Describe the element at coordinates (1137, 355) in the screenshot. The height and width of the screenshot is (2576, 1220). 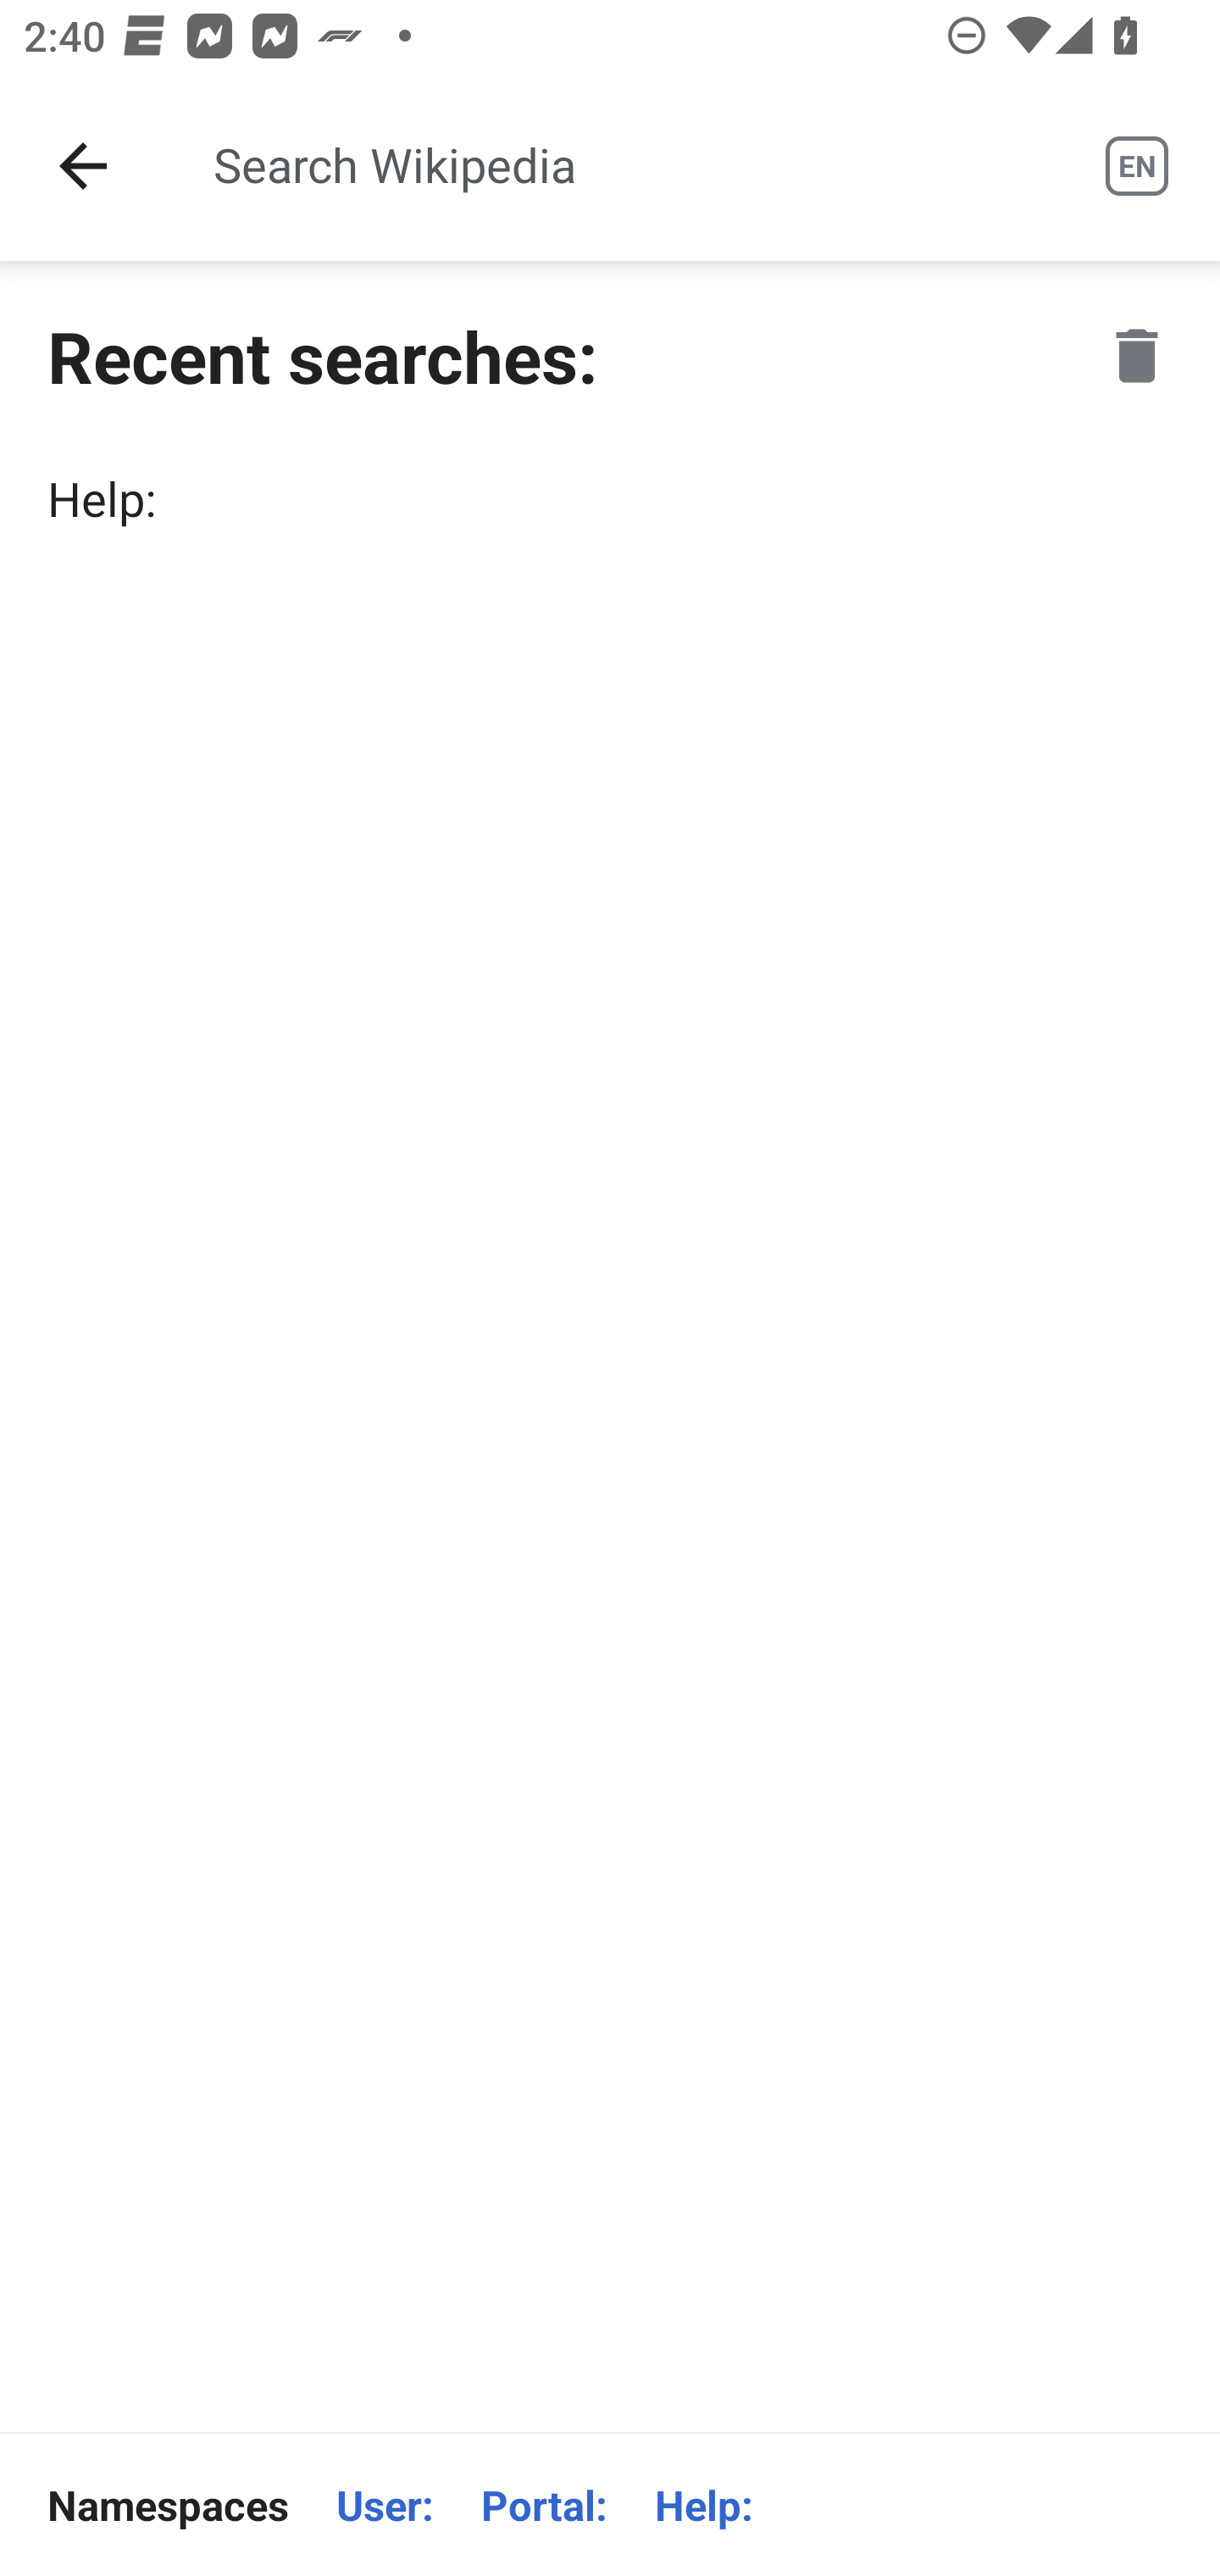
I see `Clear history` at that location.